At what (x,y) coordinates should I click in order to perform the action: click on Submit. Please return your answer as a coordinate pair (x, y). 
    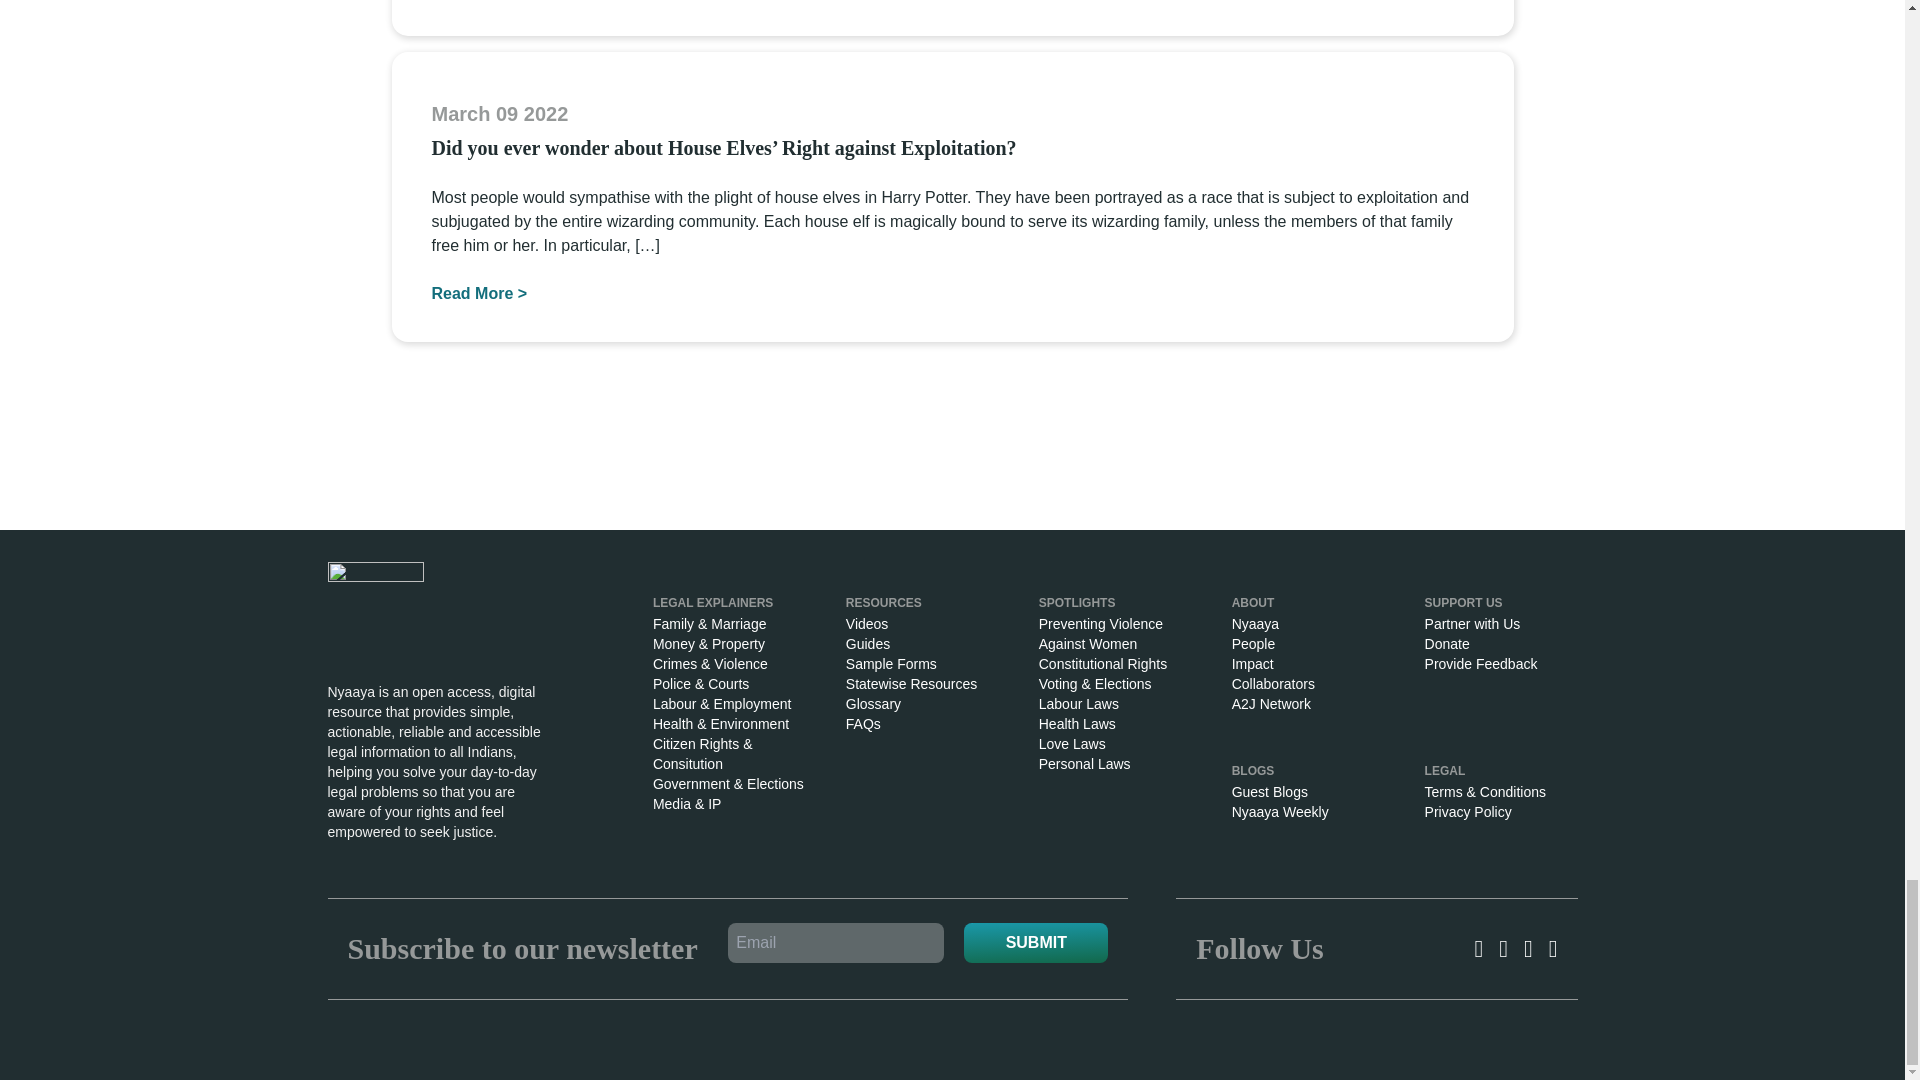
    Looking at the image, I should click on (1035, 943).